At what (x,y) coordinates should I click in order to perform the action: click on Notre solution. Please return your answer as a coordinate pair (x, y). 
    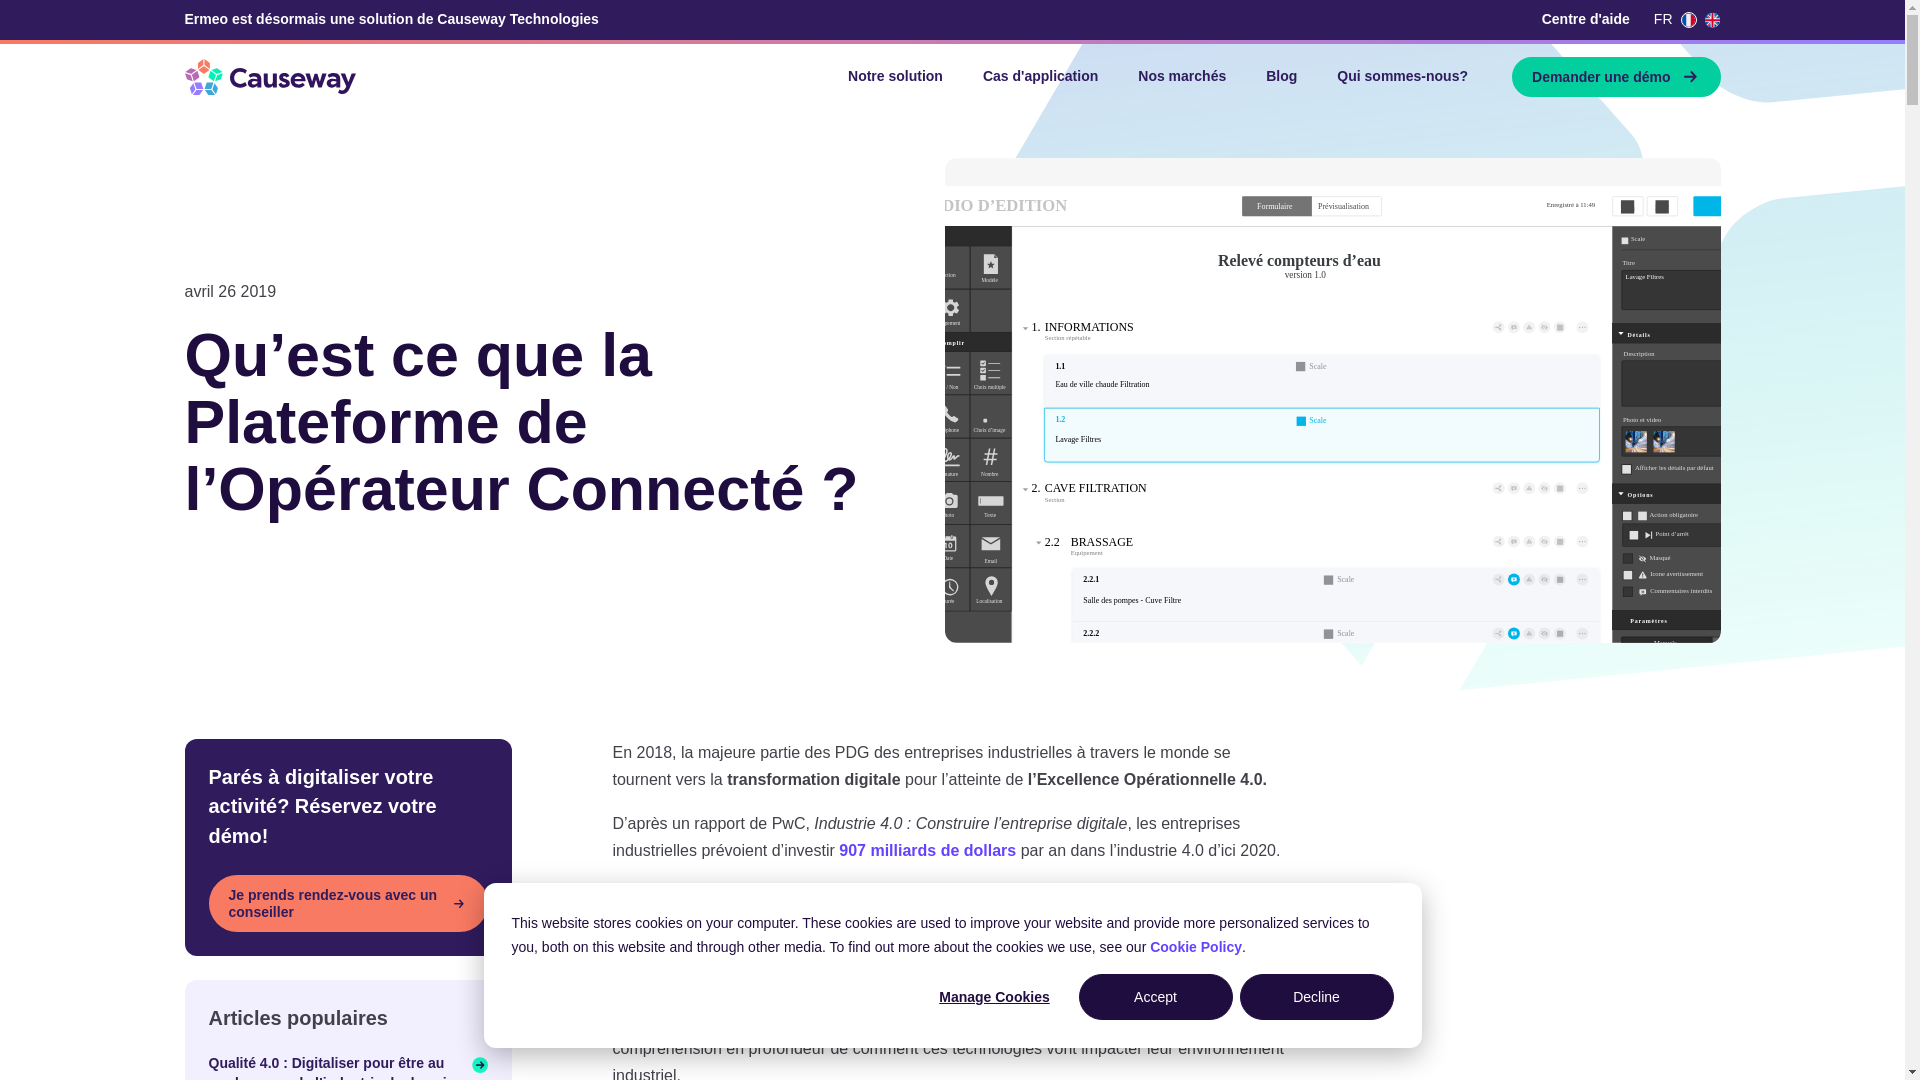
    Looking at the image, I should click on (895, 77).